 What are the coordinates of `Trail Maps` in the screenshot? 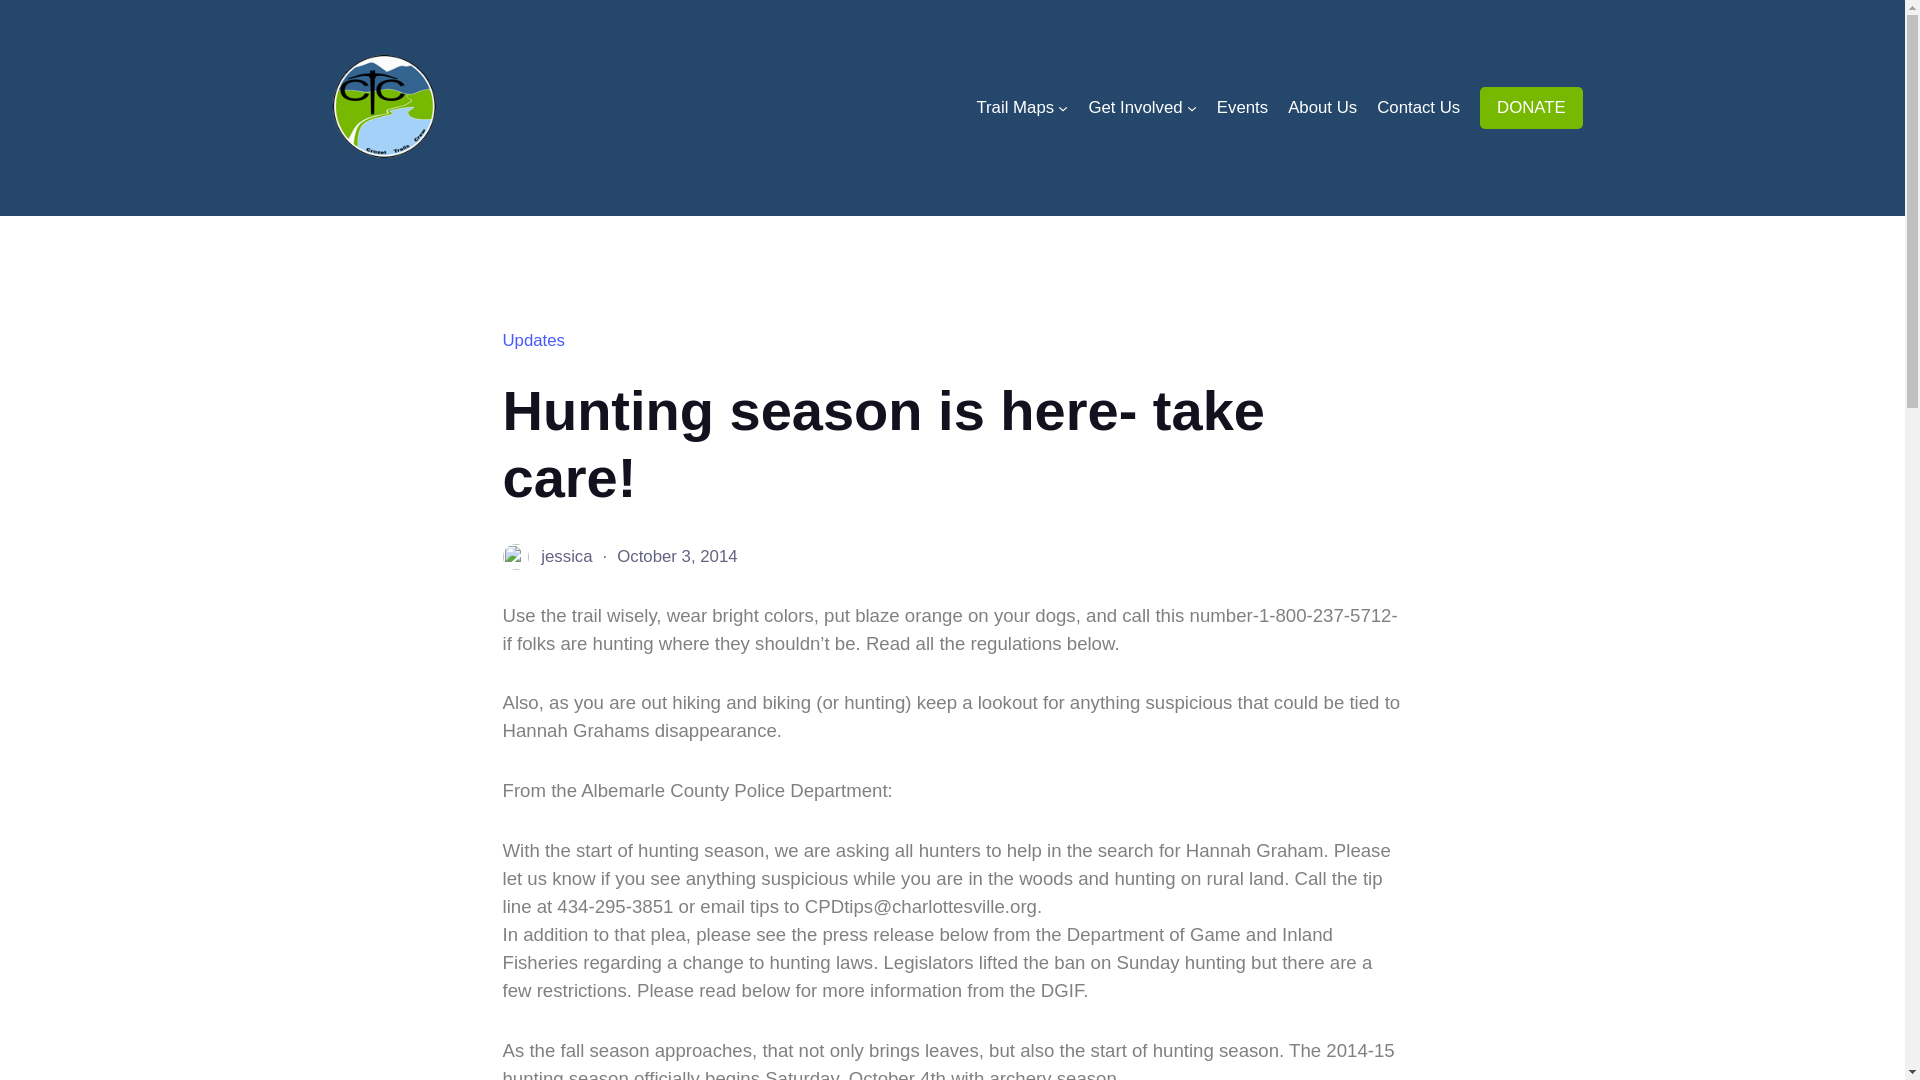 It's located at (1014, 107).